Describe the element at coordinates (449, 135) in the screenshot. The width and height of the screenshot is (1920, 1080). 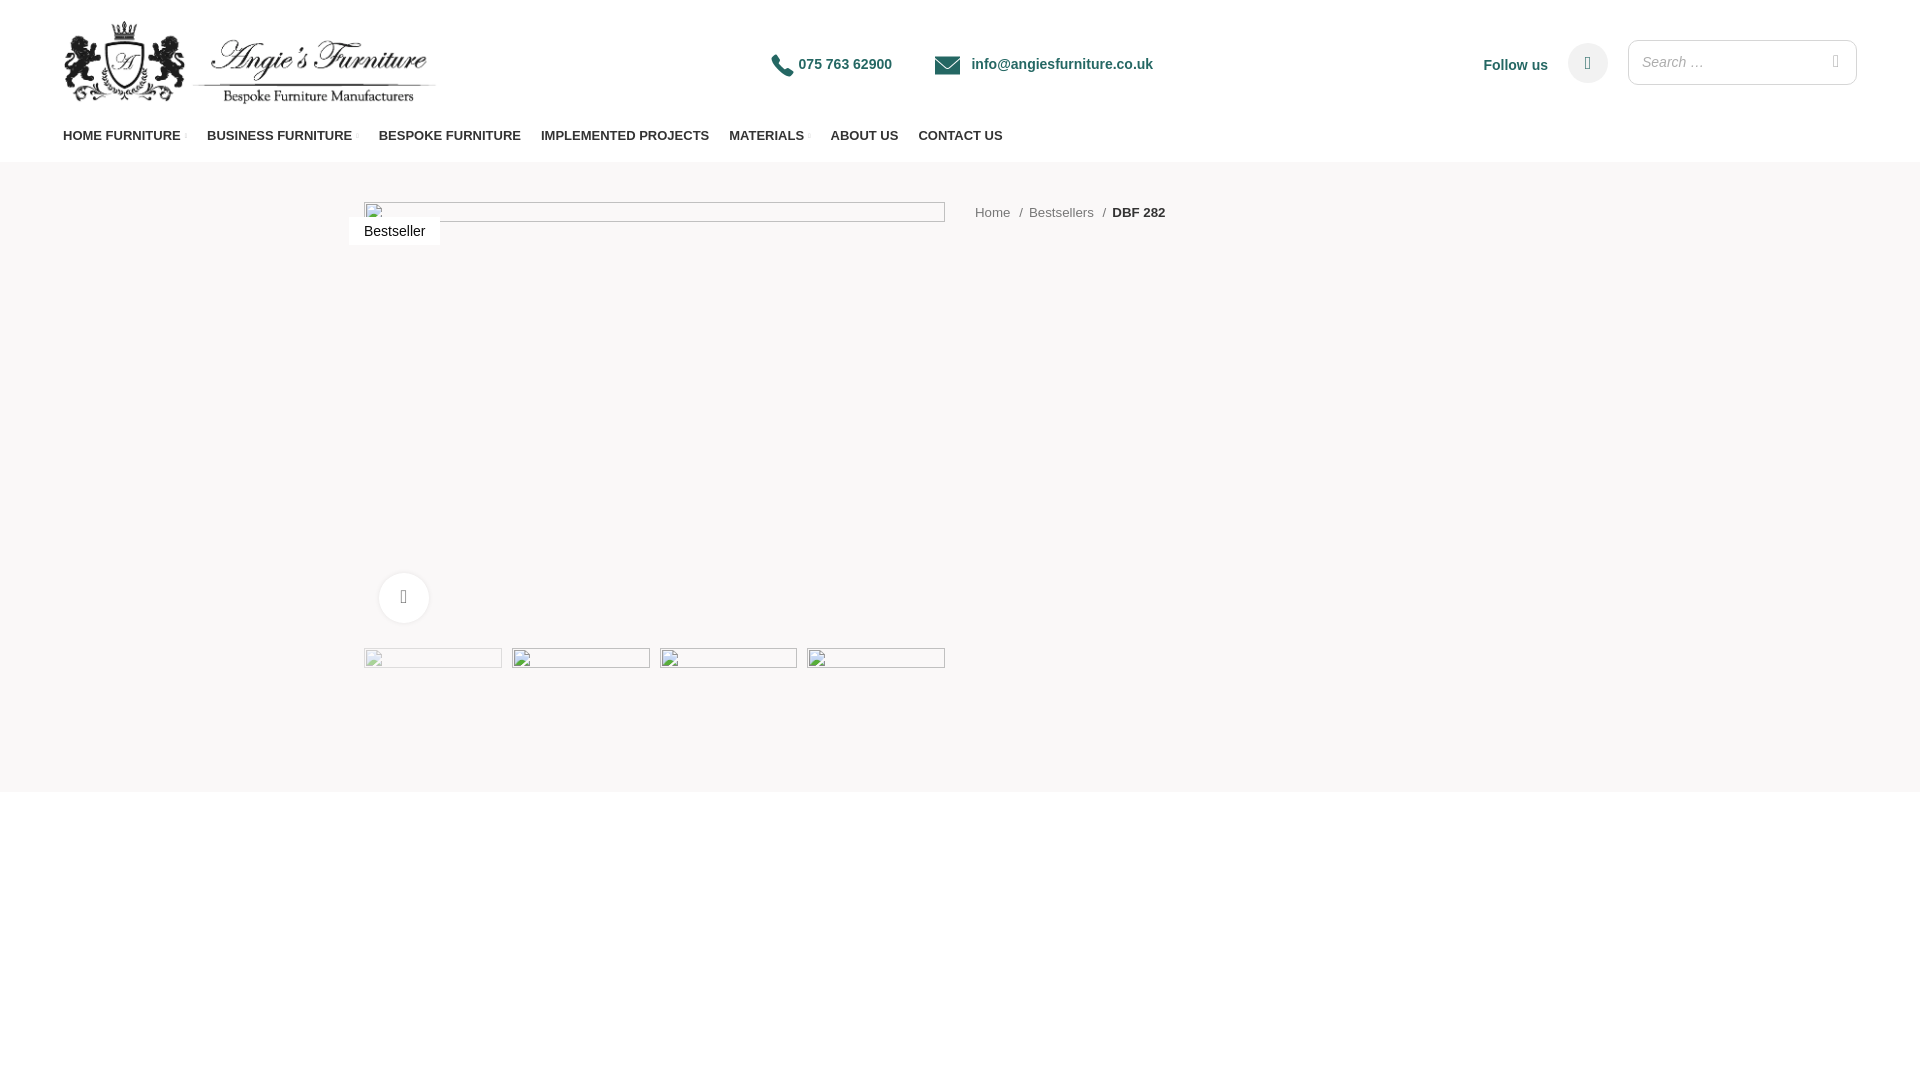
I see `BESPOKE FURNITURE` at that location.